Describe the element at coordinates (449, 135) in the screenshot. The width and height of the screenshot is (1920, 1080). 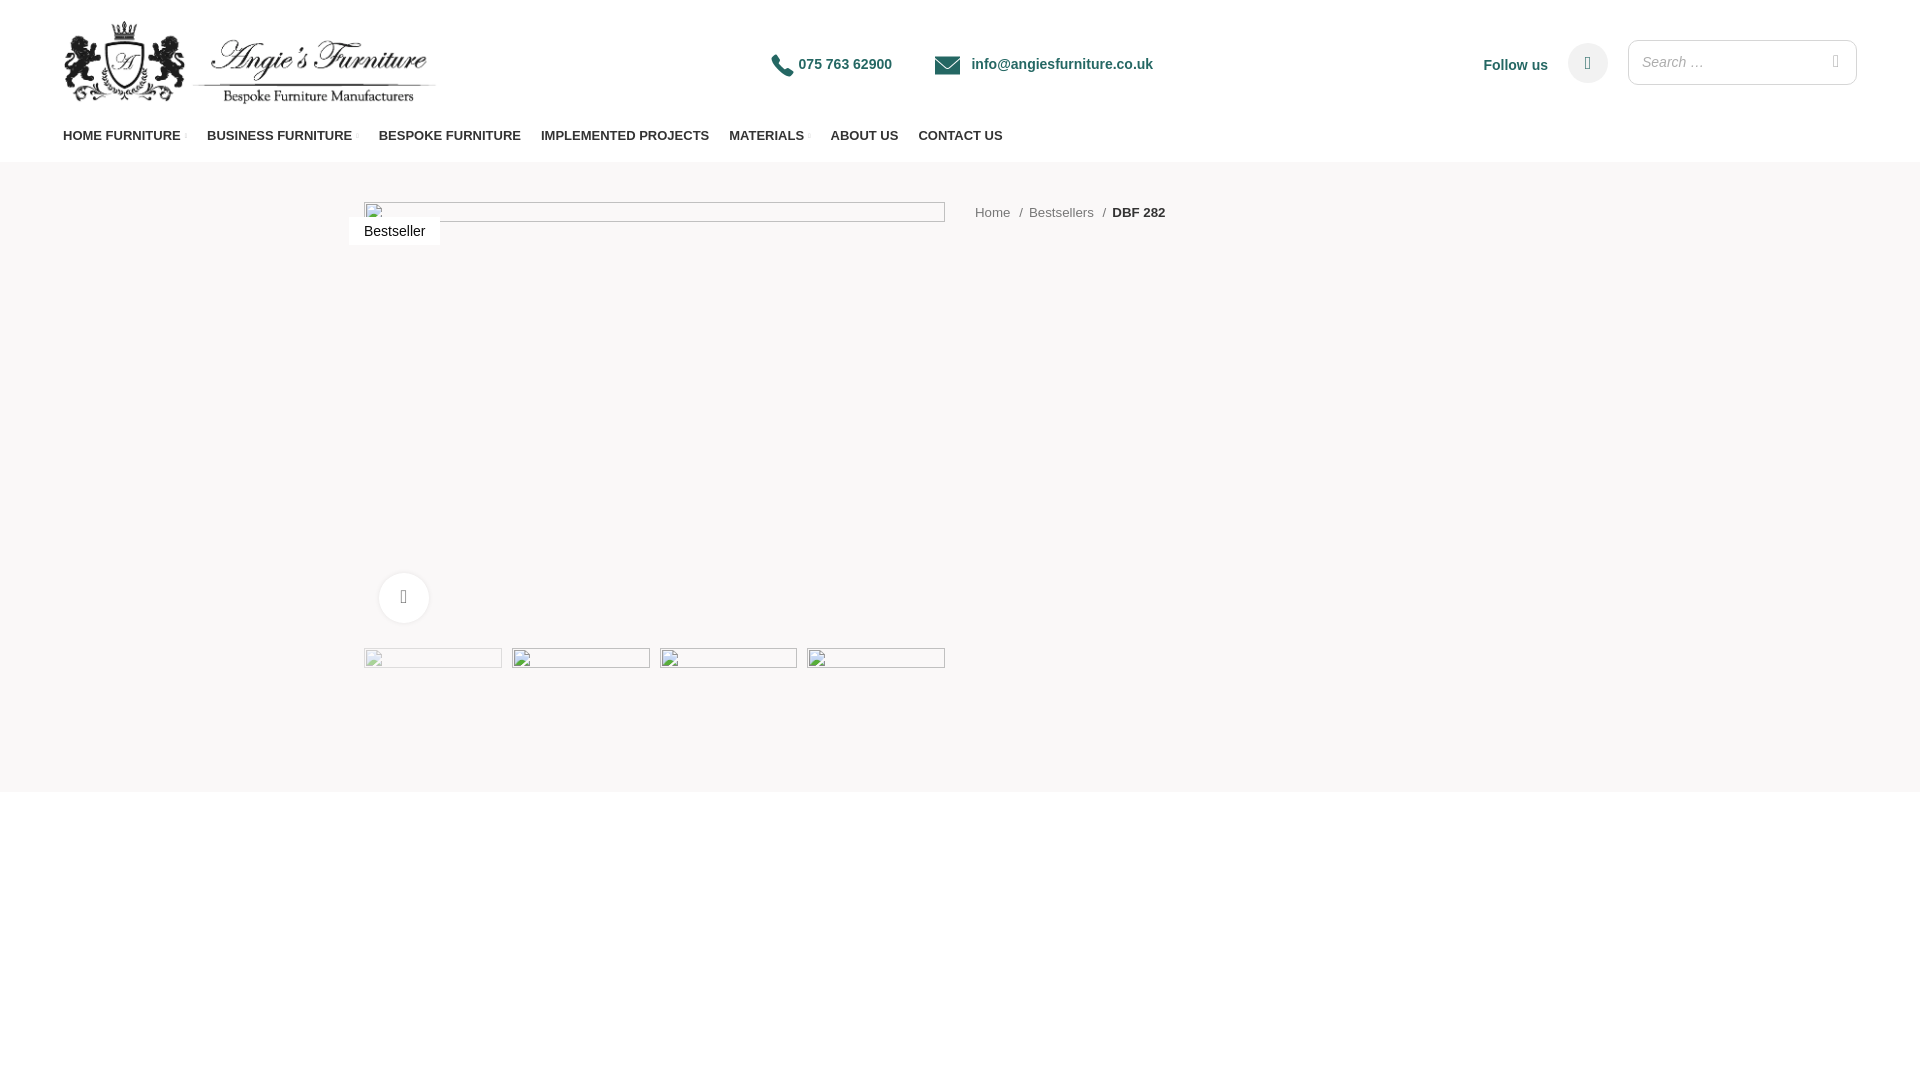
I see `BESPOKE FURNITURE` at that location.